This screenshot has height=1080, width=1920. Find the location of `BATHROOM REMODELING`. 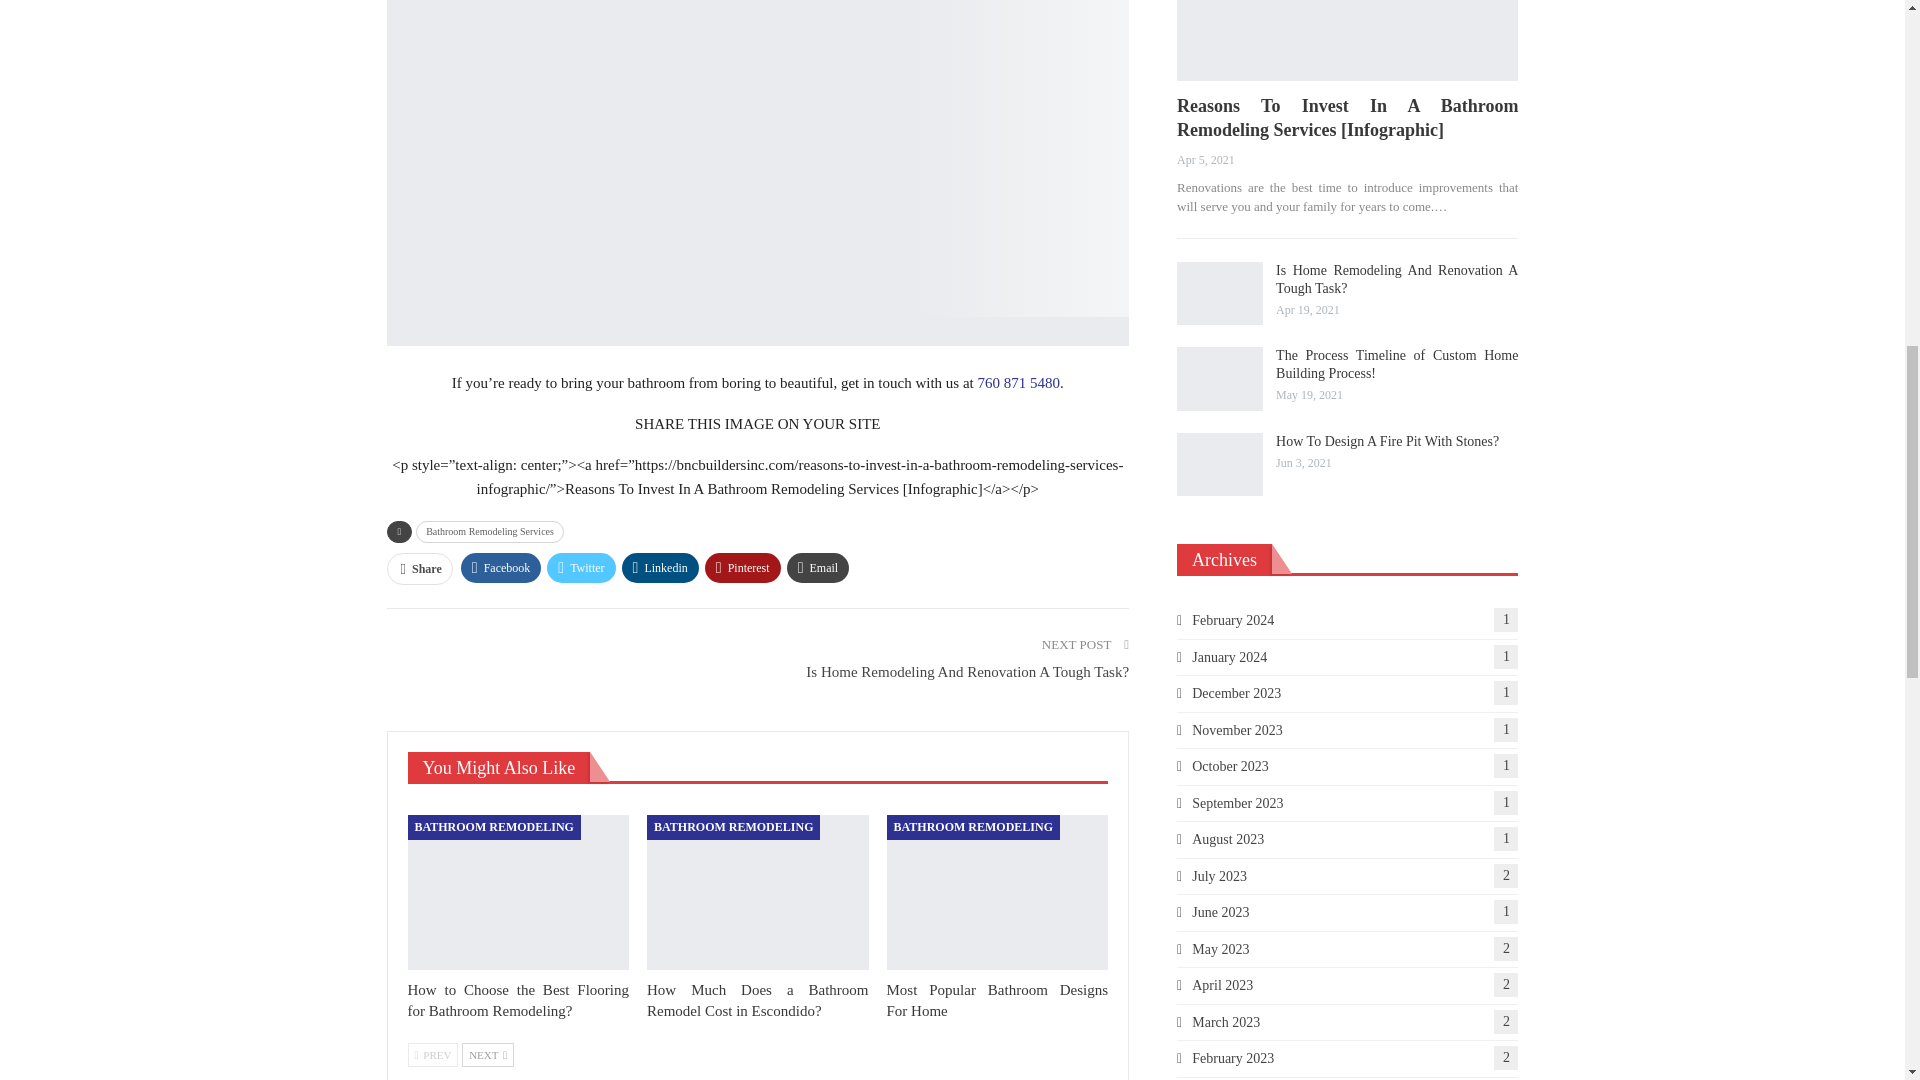

BATHROOM REMODELING is located at coordinates (973, 827).